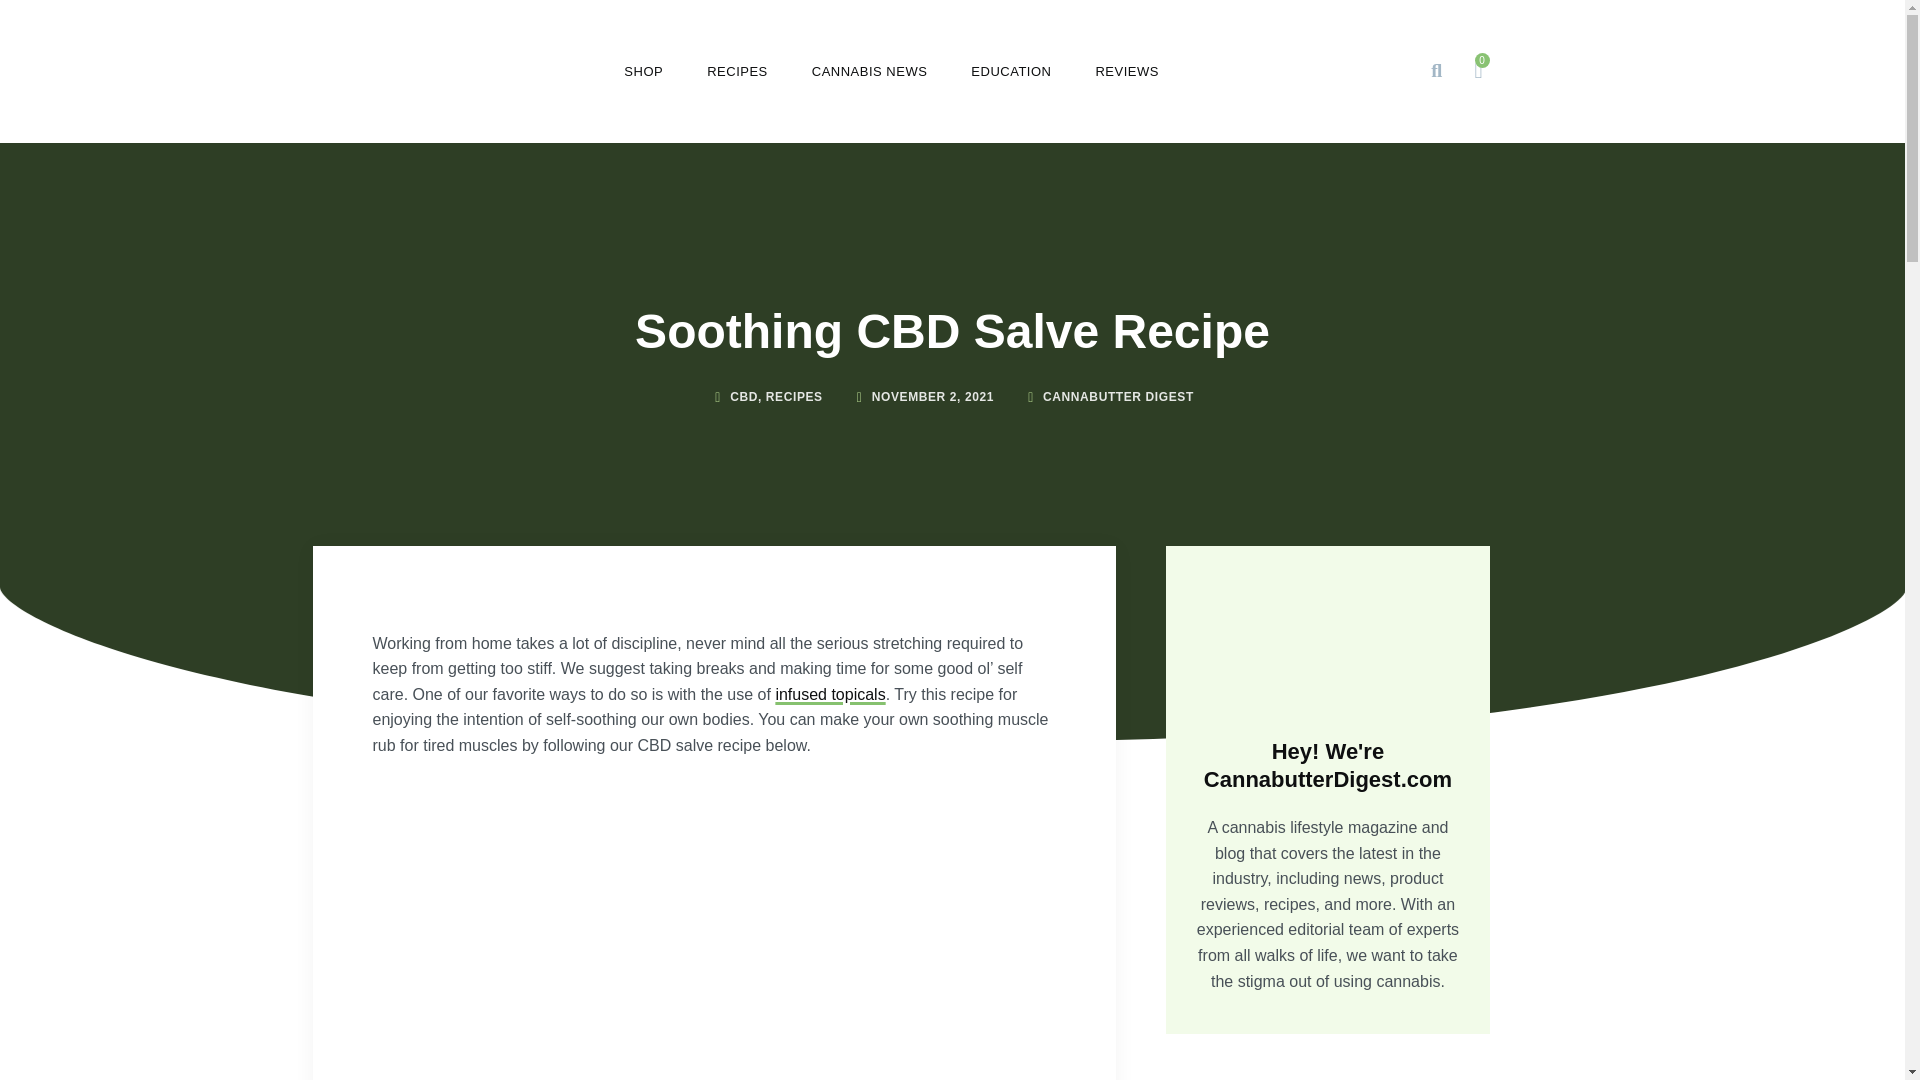 Image resolution: width=1920 pixels, height=1080 pixels. Describe the element at coordinates (1126, 71) in the screenshot. I see `REVIEWS` at that location.